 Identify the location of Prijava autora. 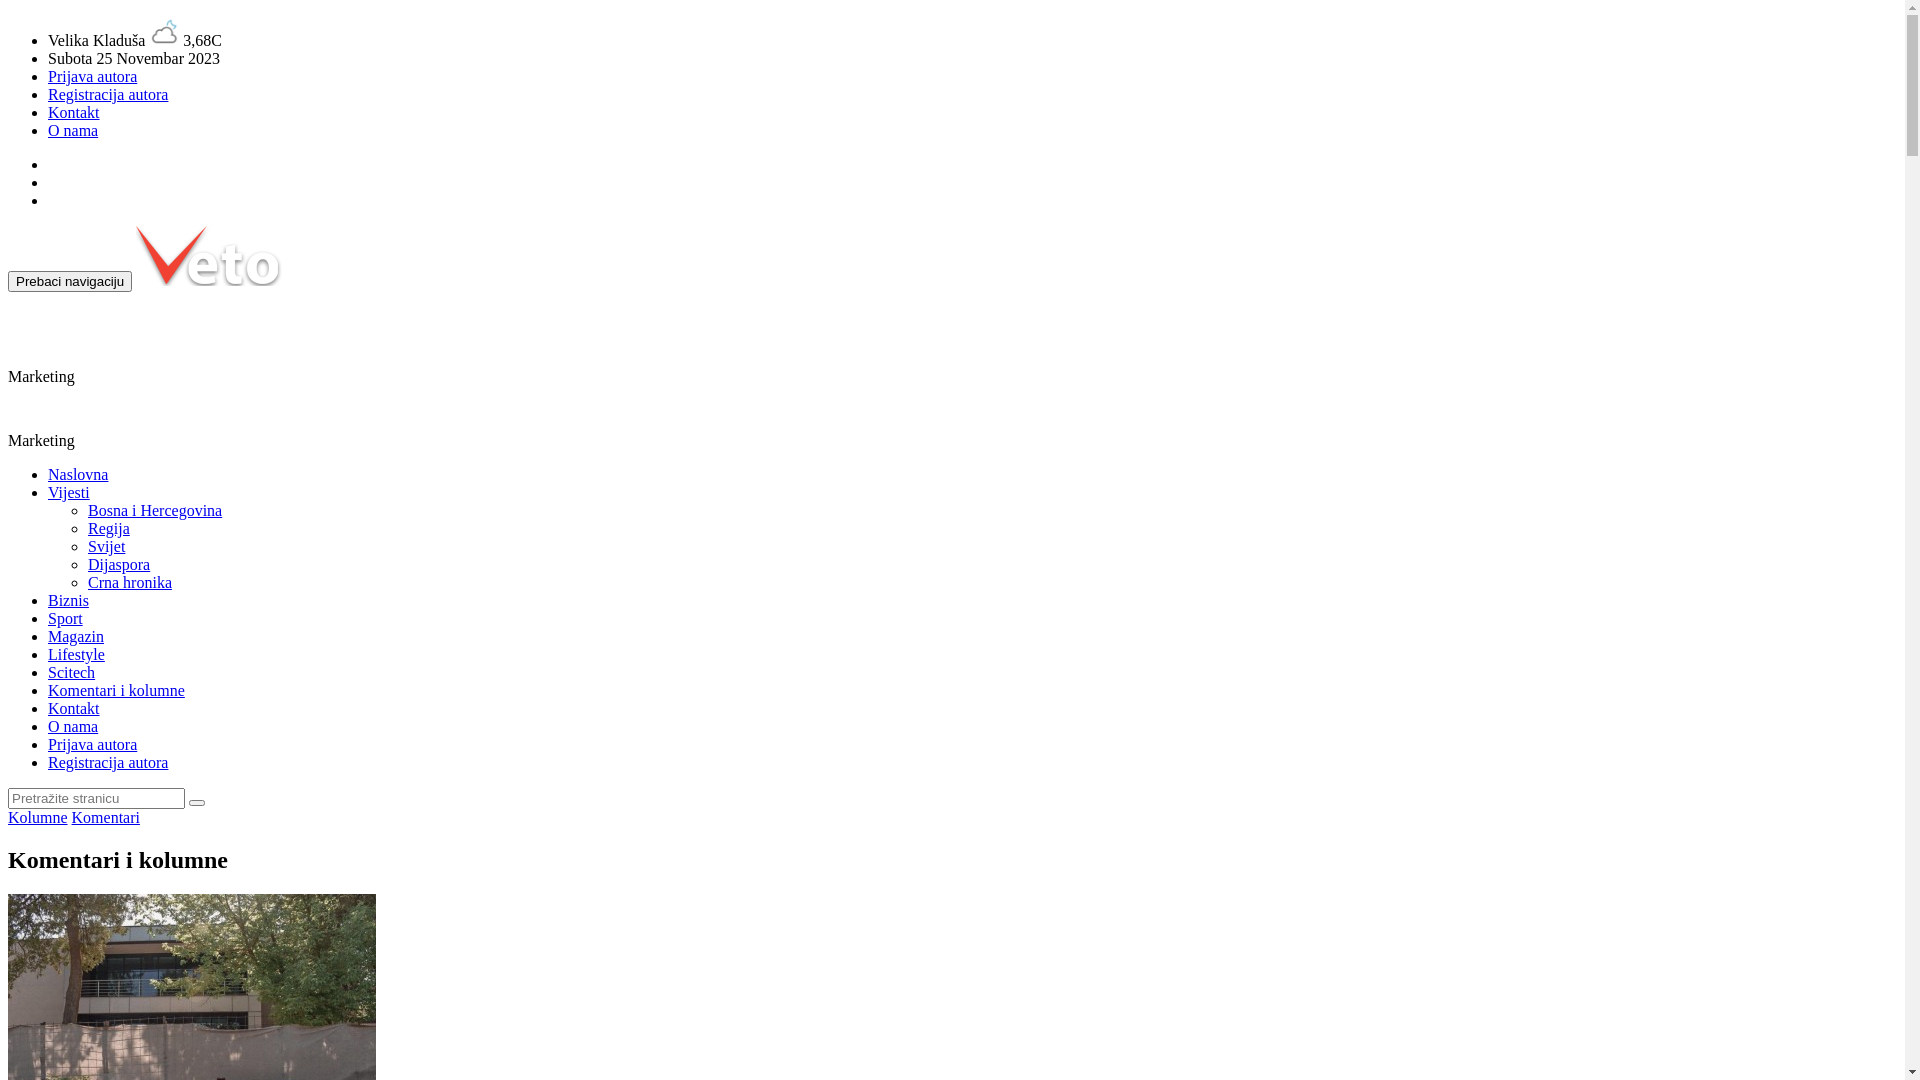
(92, 744).